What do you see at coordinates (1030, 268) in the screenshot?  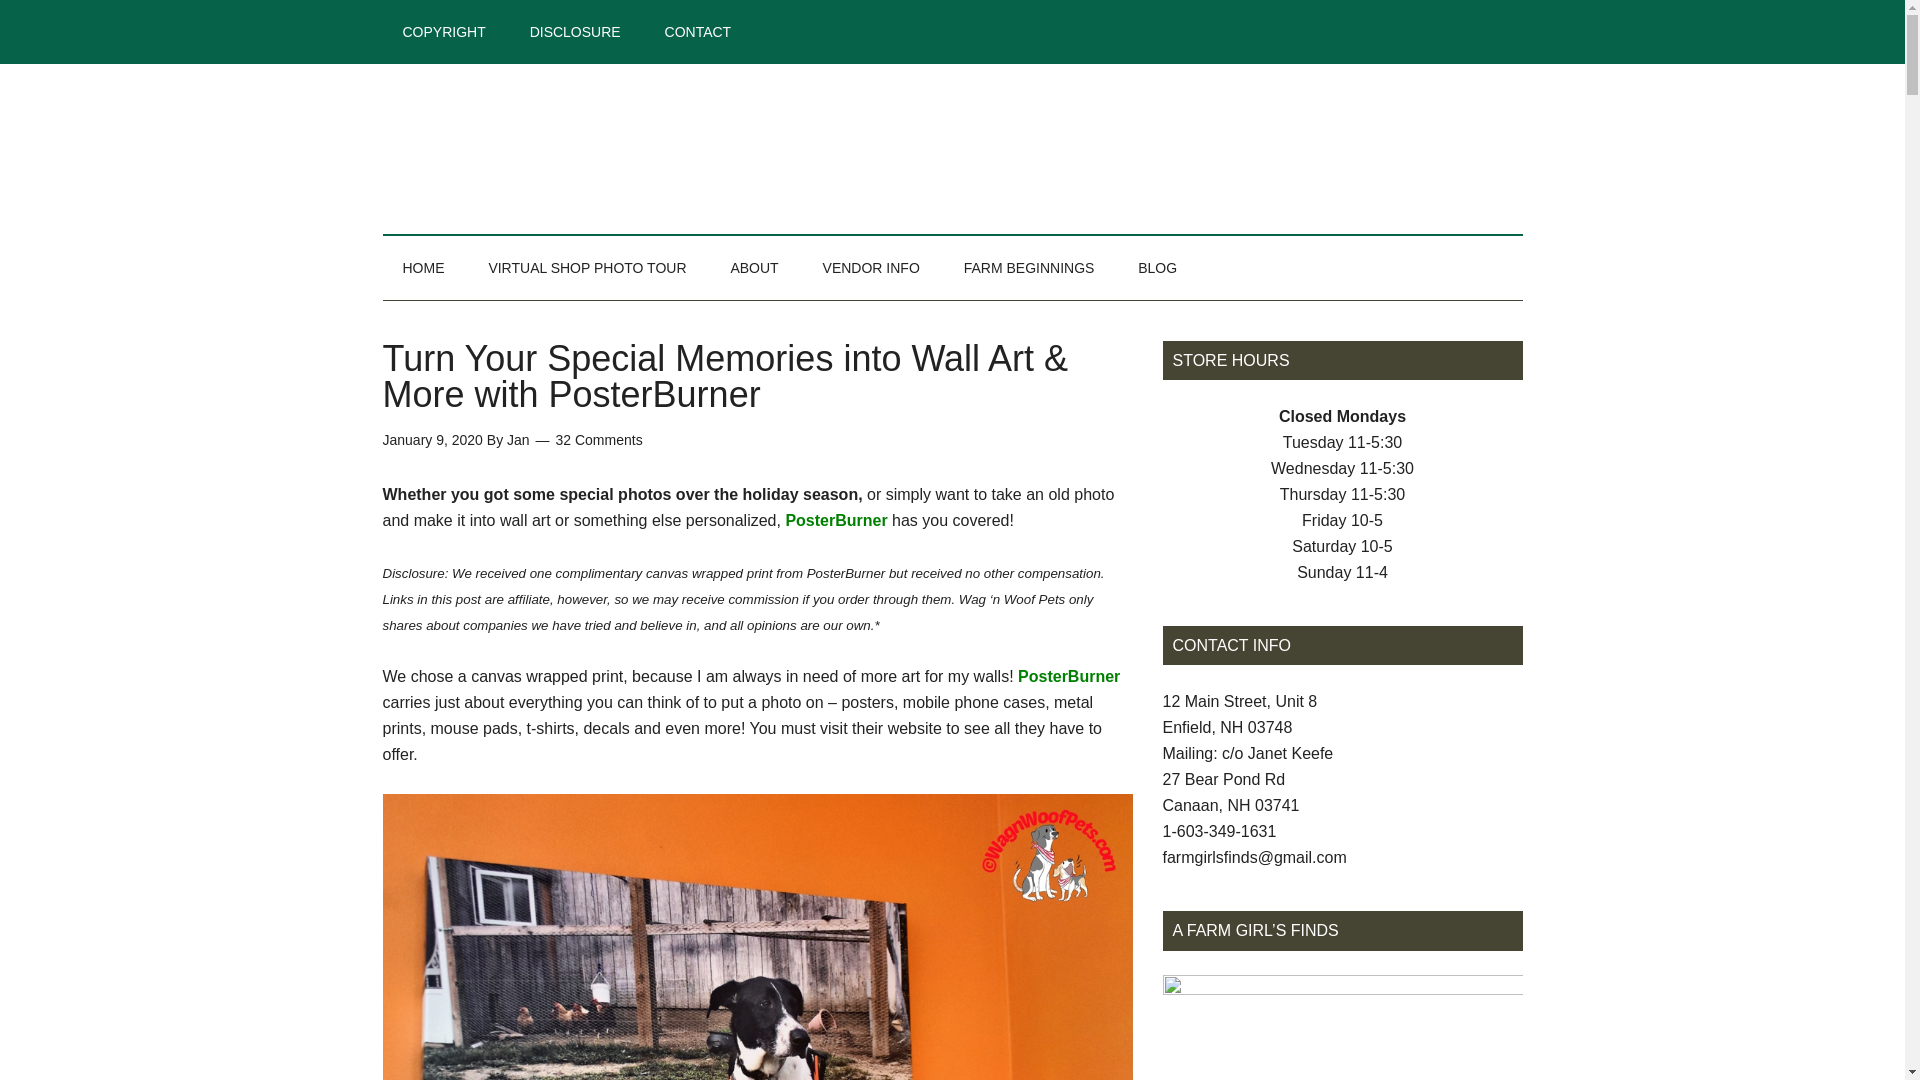 I see `FARM BEGINNINGS` at bounding box center [1030, 268].